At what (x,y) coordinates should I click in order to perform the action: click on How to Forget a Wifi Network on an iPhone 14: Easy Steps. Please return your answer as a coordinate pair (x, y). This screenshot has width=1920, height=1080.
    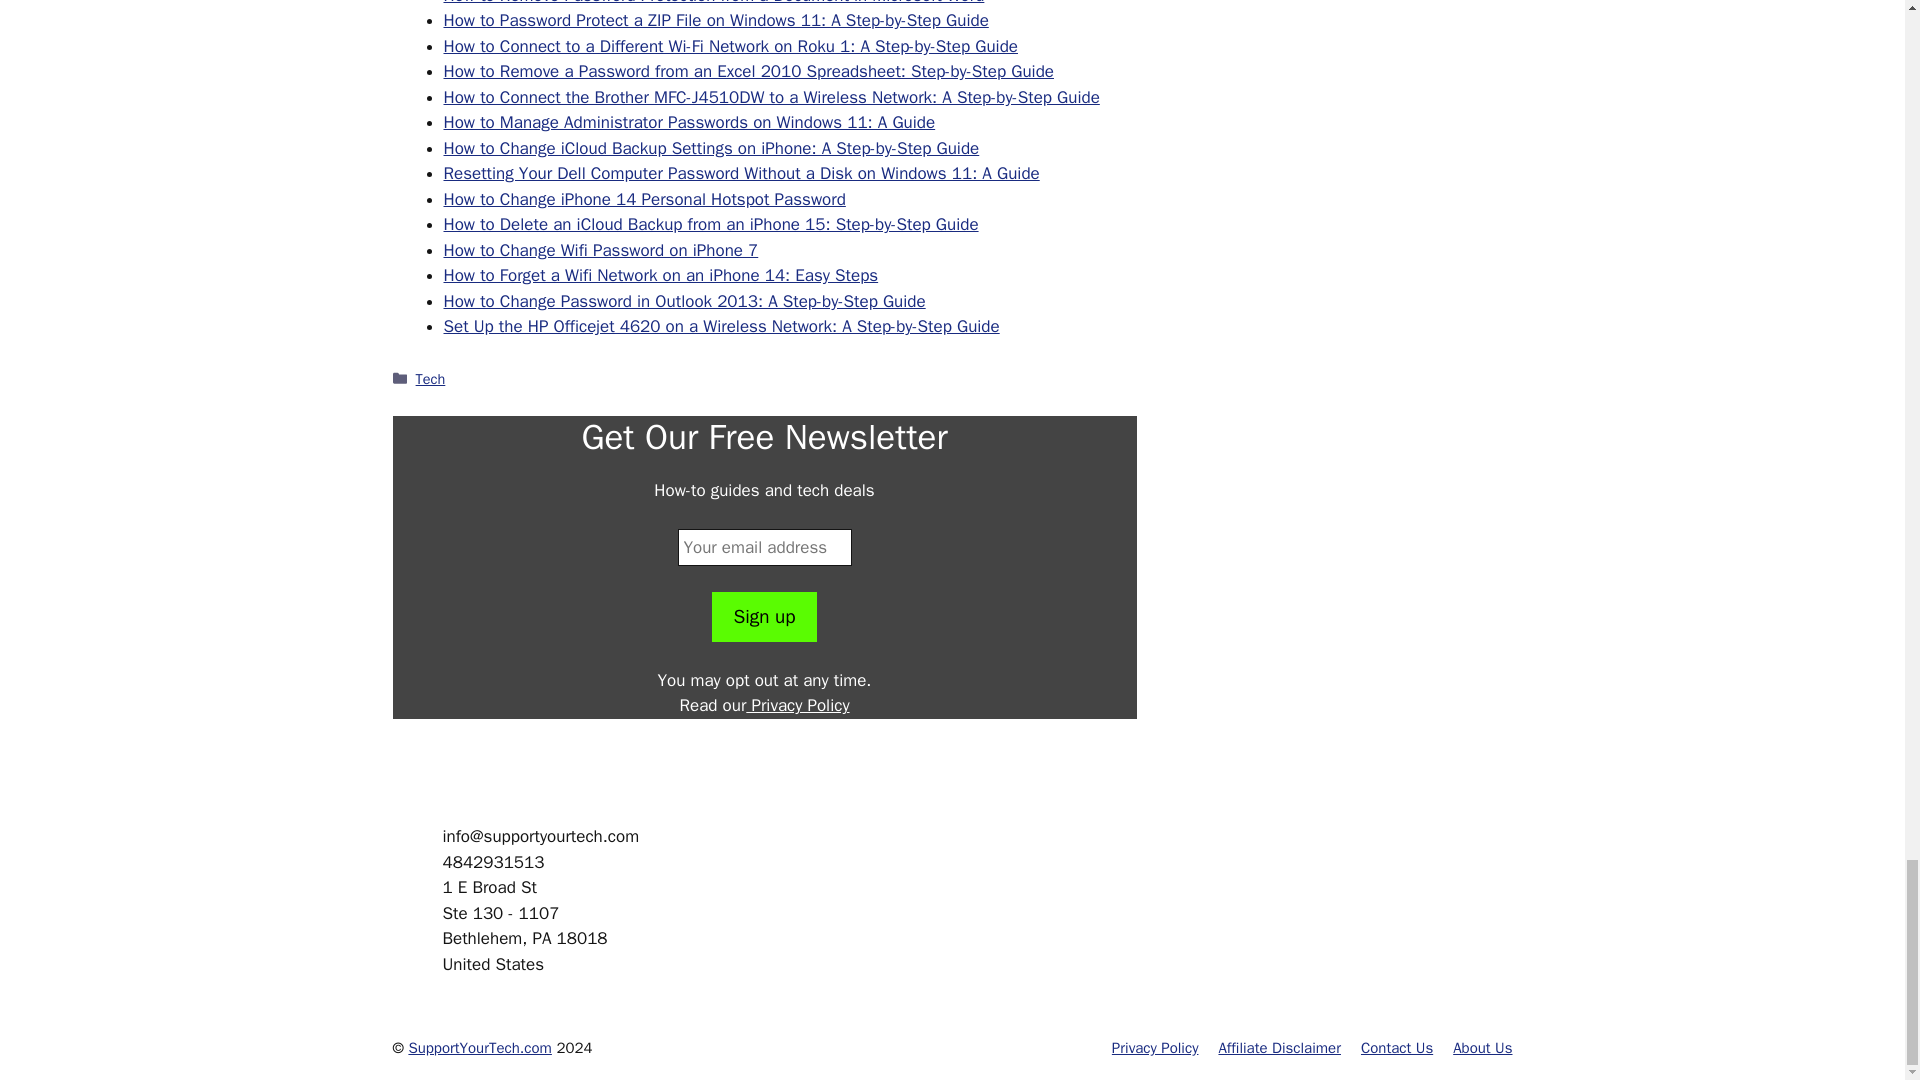
    Looking at the image, I should click on (661, 275).